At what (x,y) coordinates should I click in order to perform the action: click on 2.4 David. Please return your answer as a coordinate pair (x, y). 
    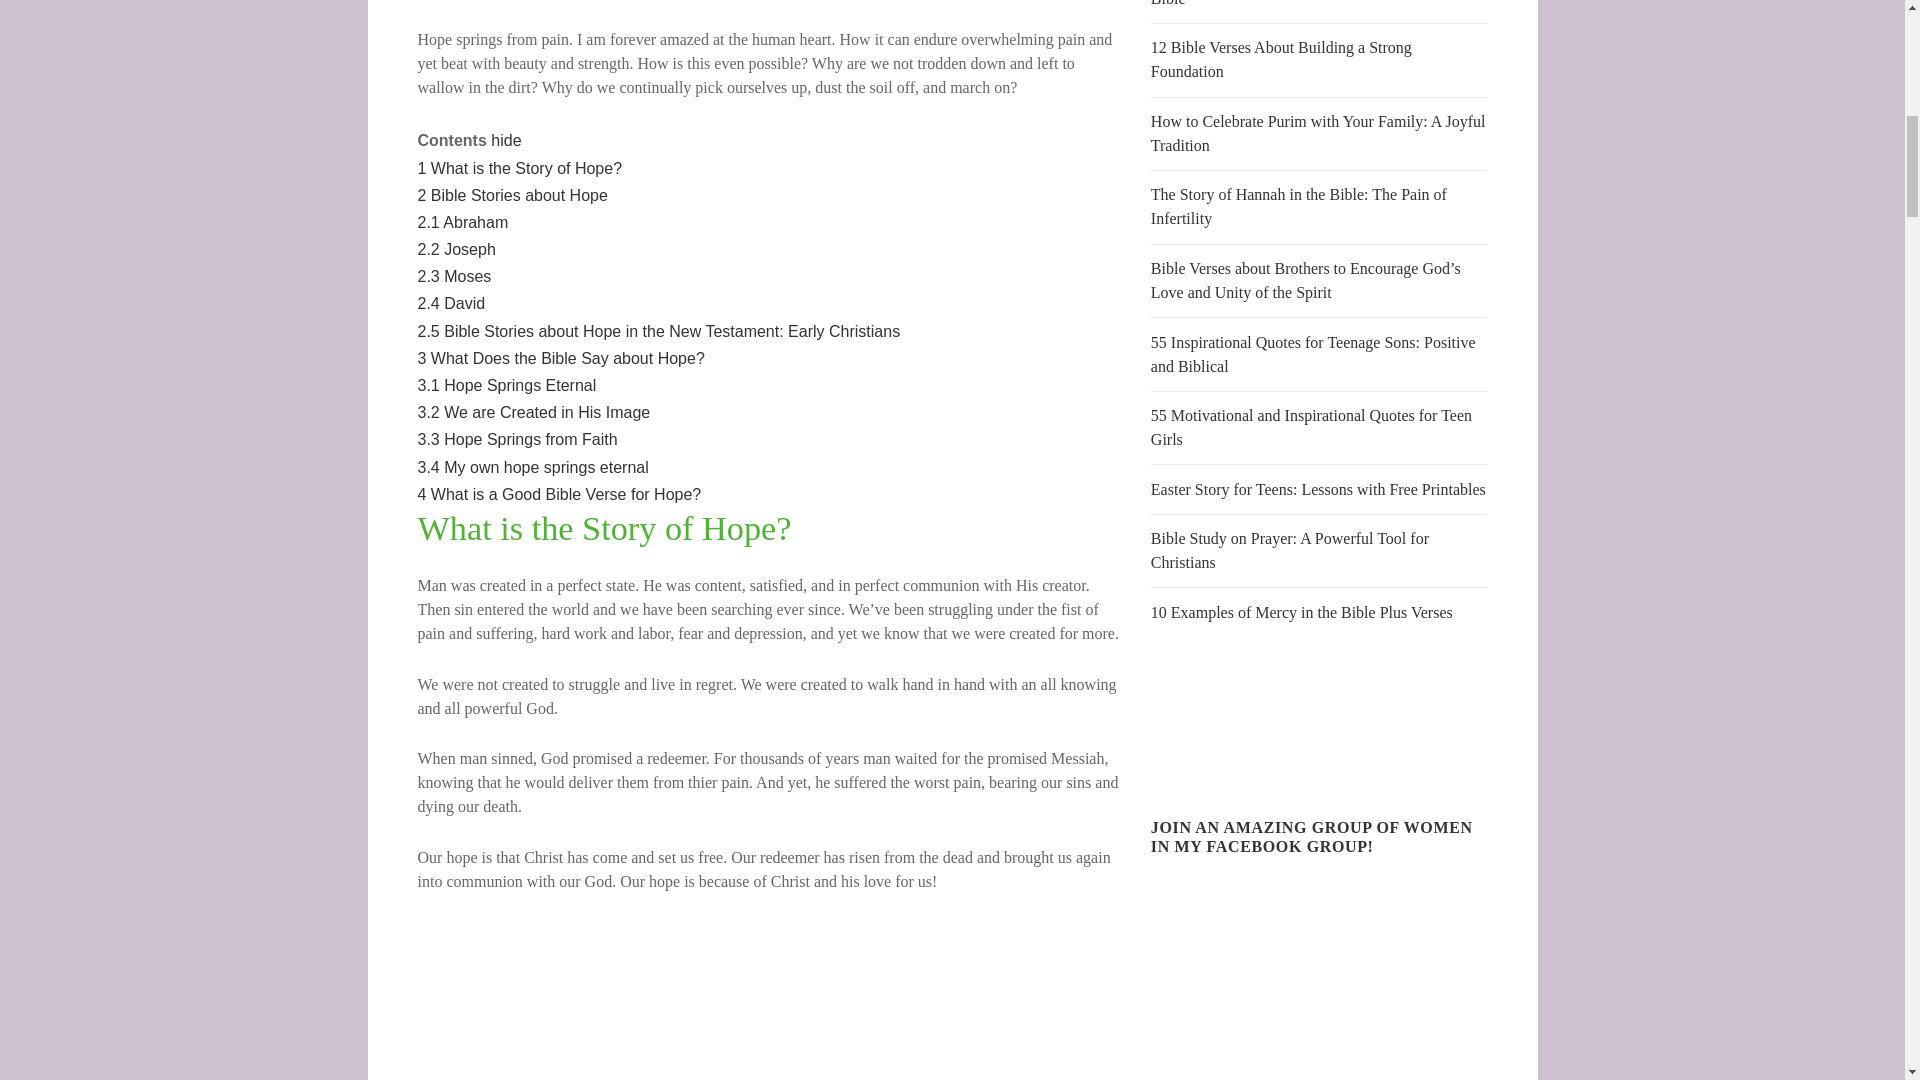
    Looking at the image, I should click on (452, 303).